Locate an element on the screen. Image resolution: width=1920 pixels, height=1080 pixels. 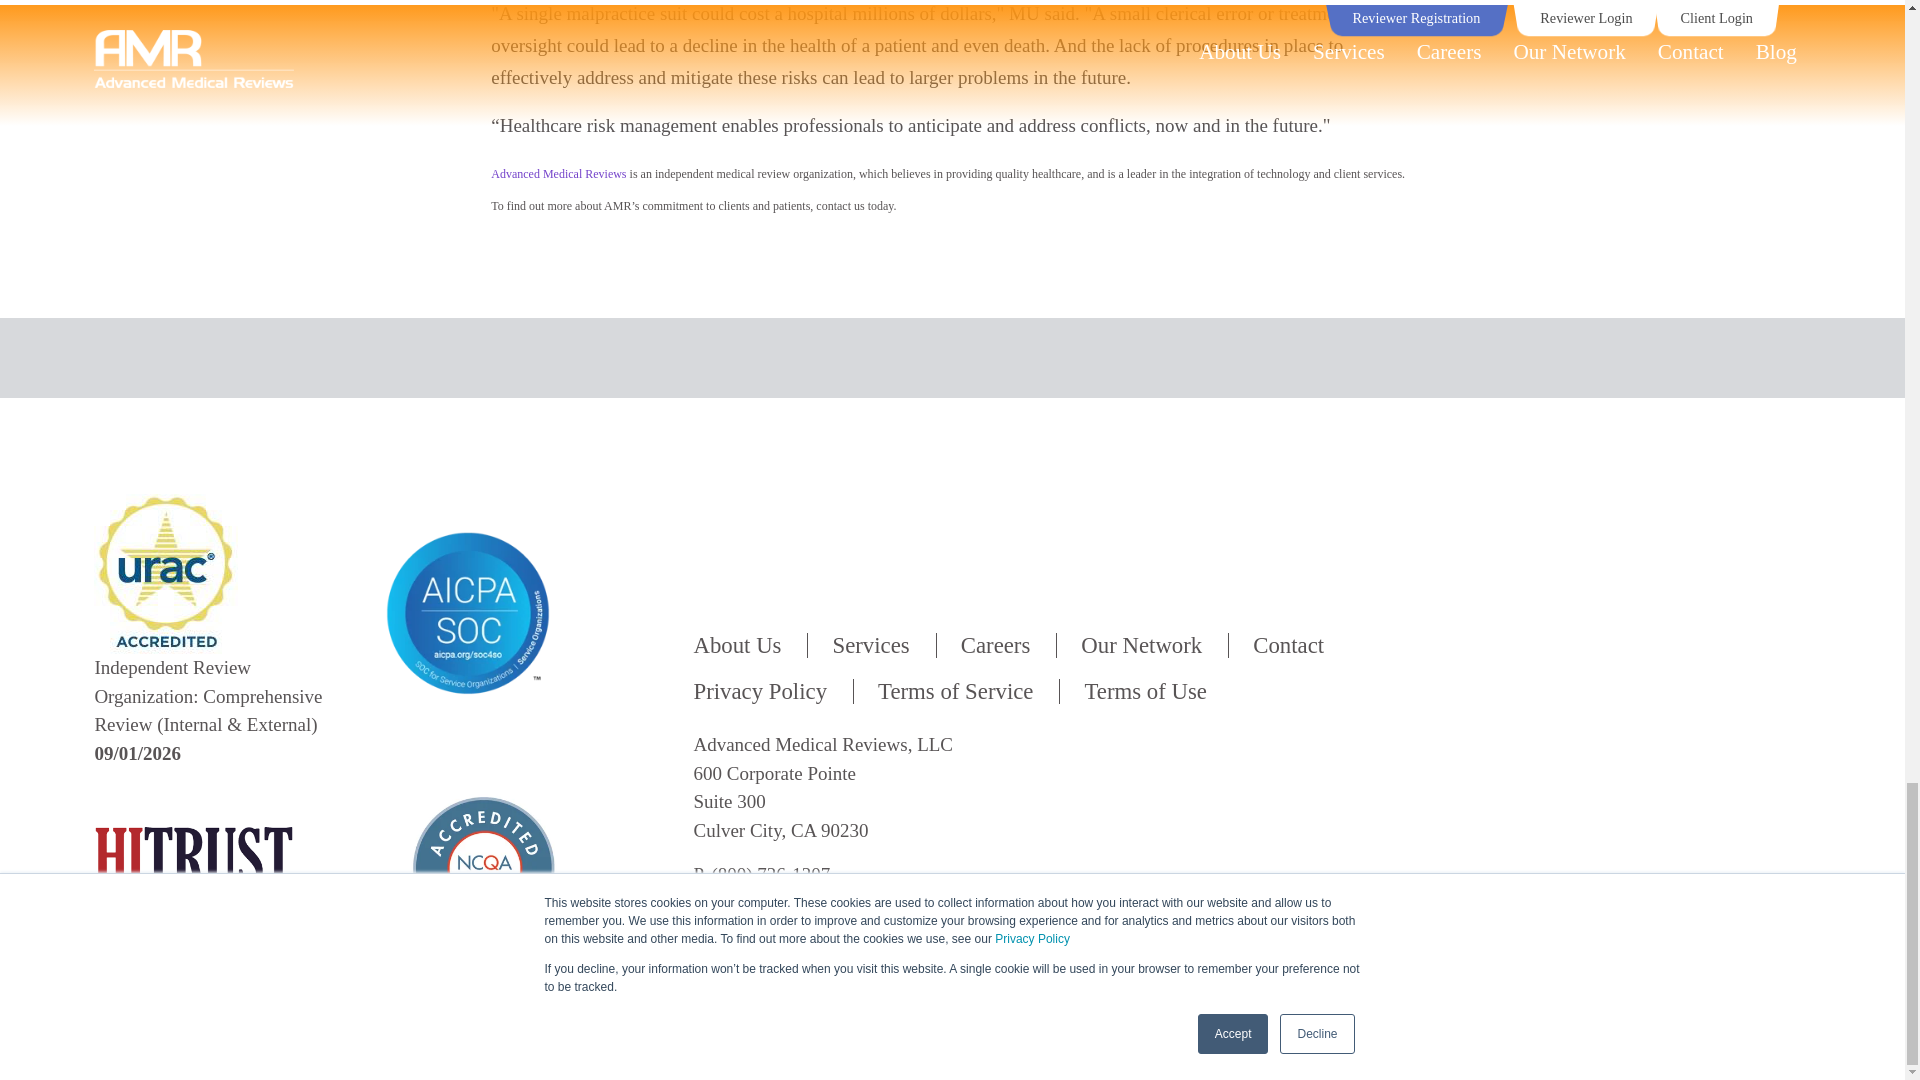
AMR Twitter is located at coordinates (1688, 950).